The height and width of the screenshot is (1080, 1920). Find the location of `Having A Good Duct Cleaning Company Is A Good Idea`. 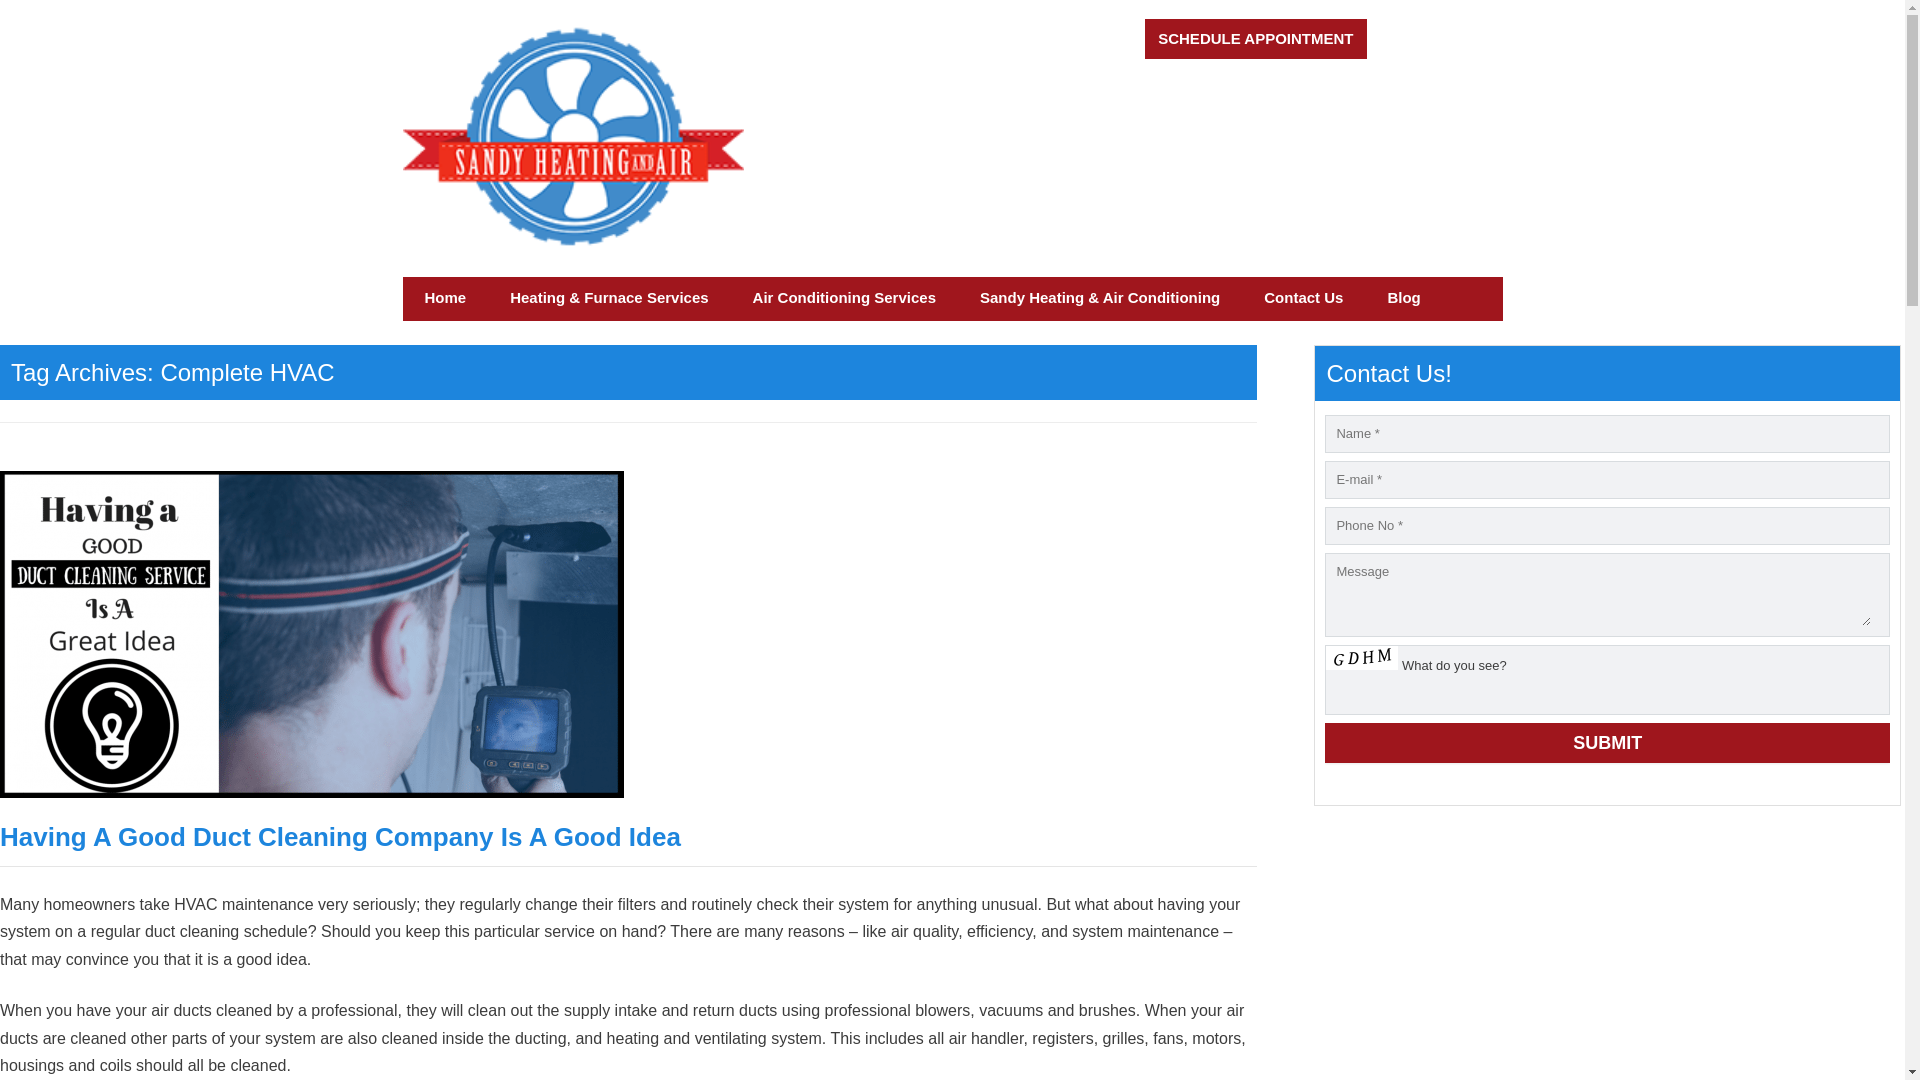

Having A Good Duct Cleaning Company Is A Good Idea is located at coordinates (340, 836).